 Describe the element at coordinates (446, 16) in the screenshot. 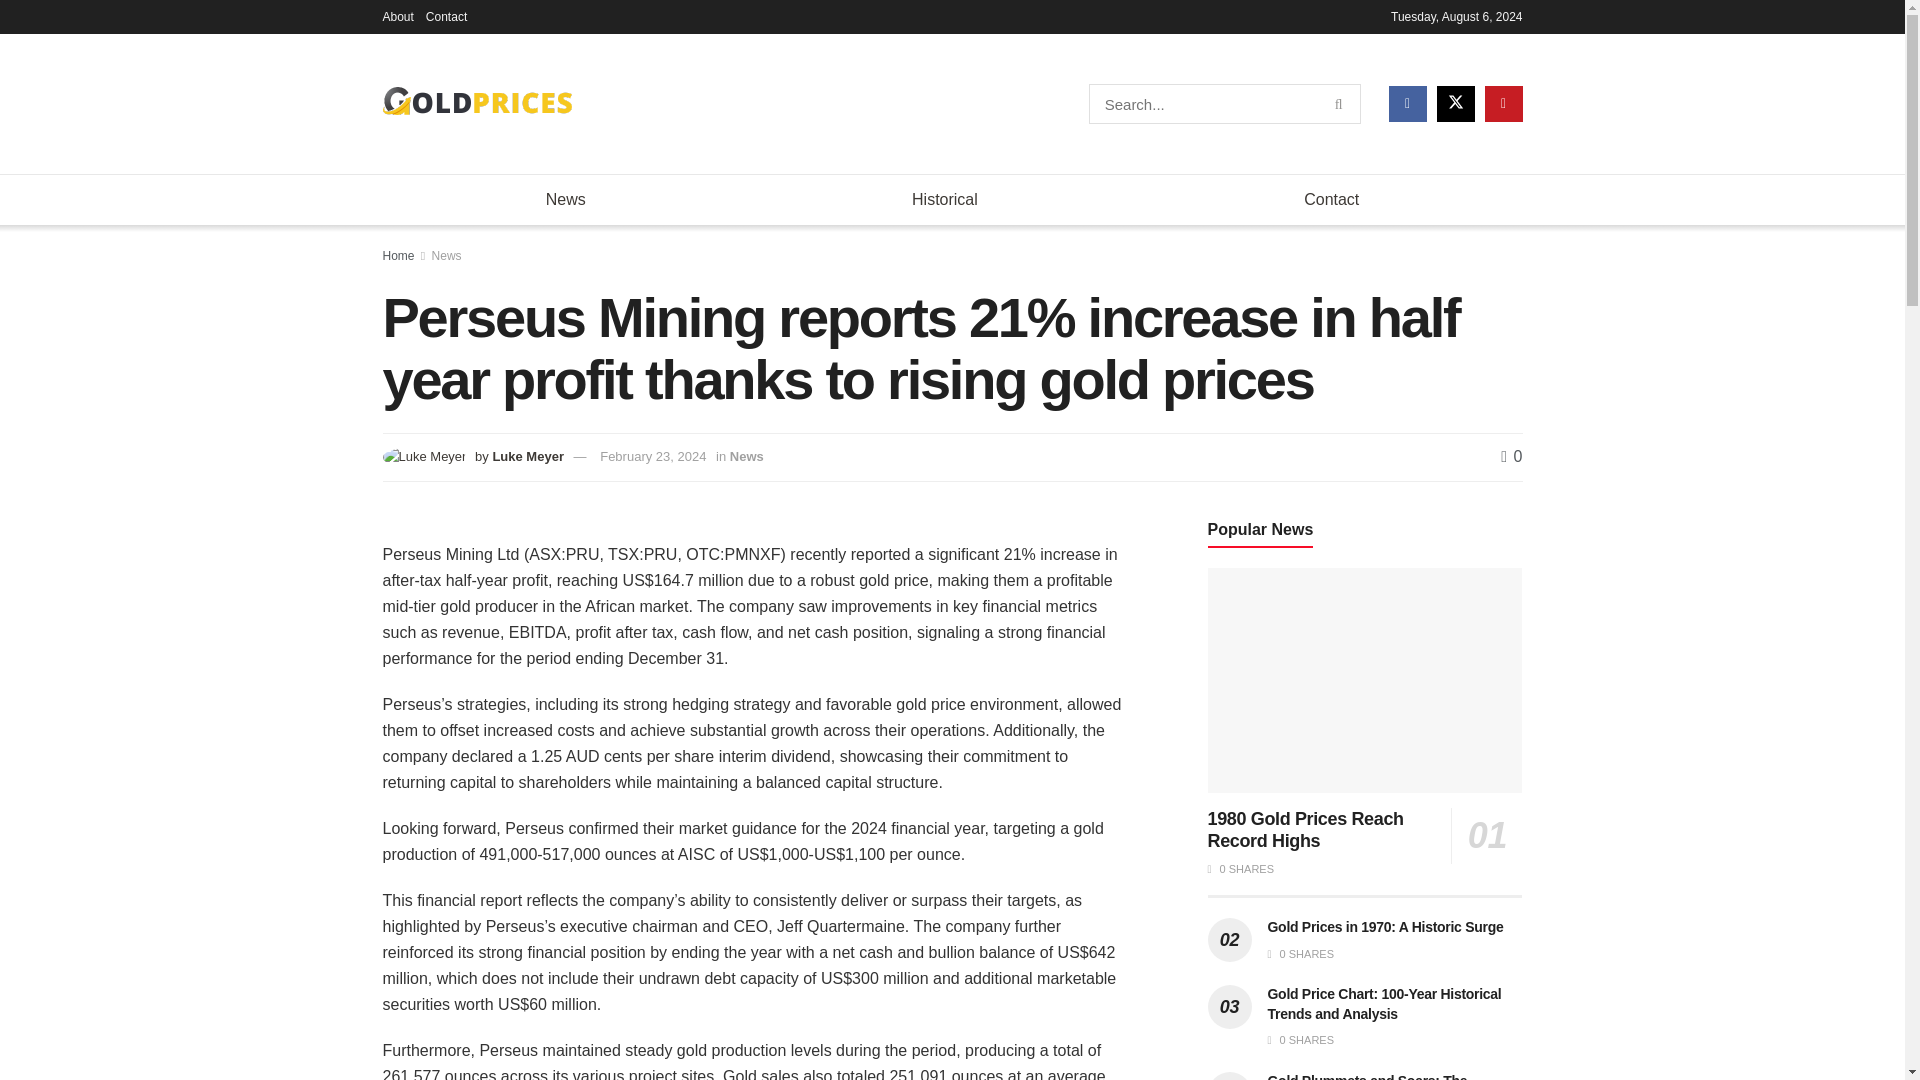

I see `Contact` at that location.